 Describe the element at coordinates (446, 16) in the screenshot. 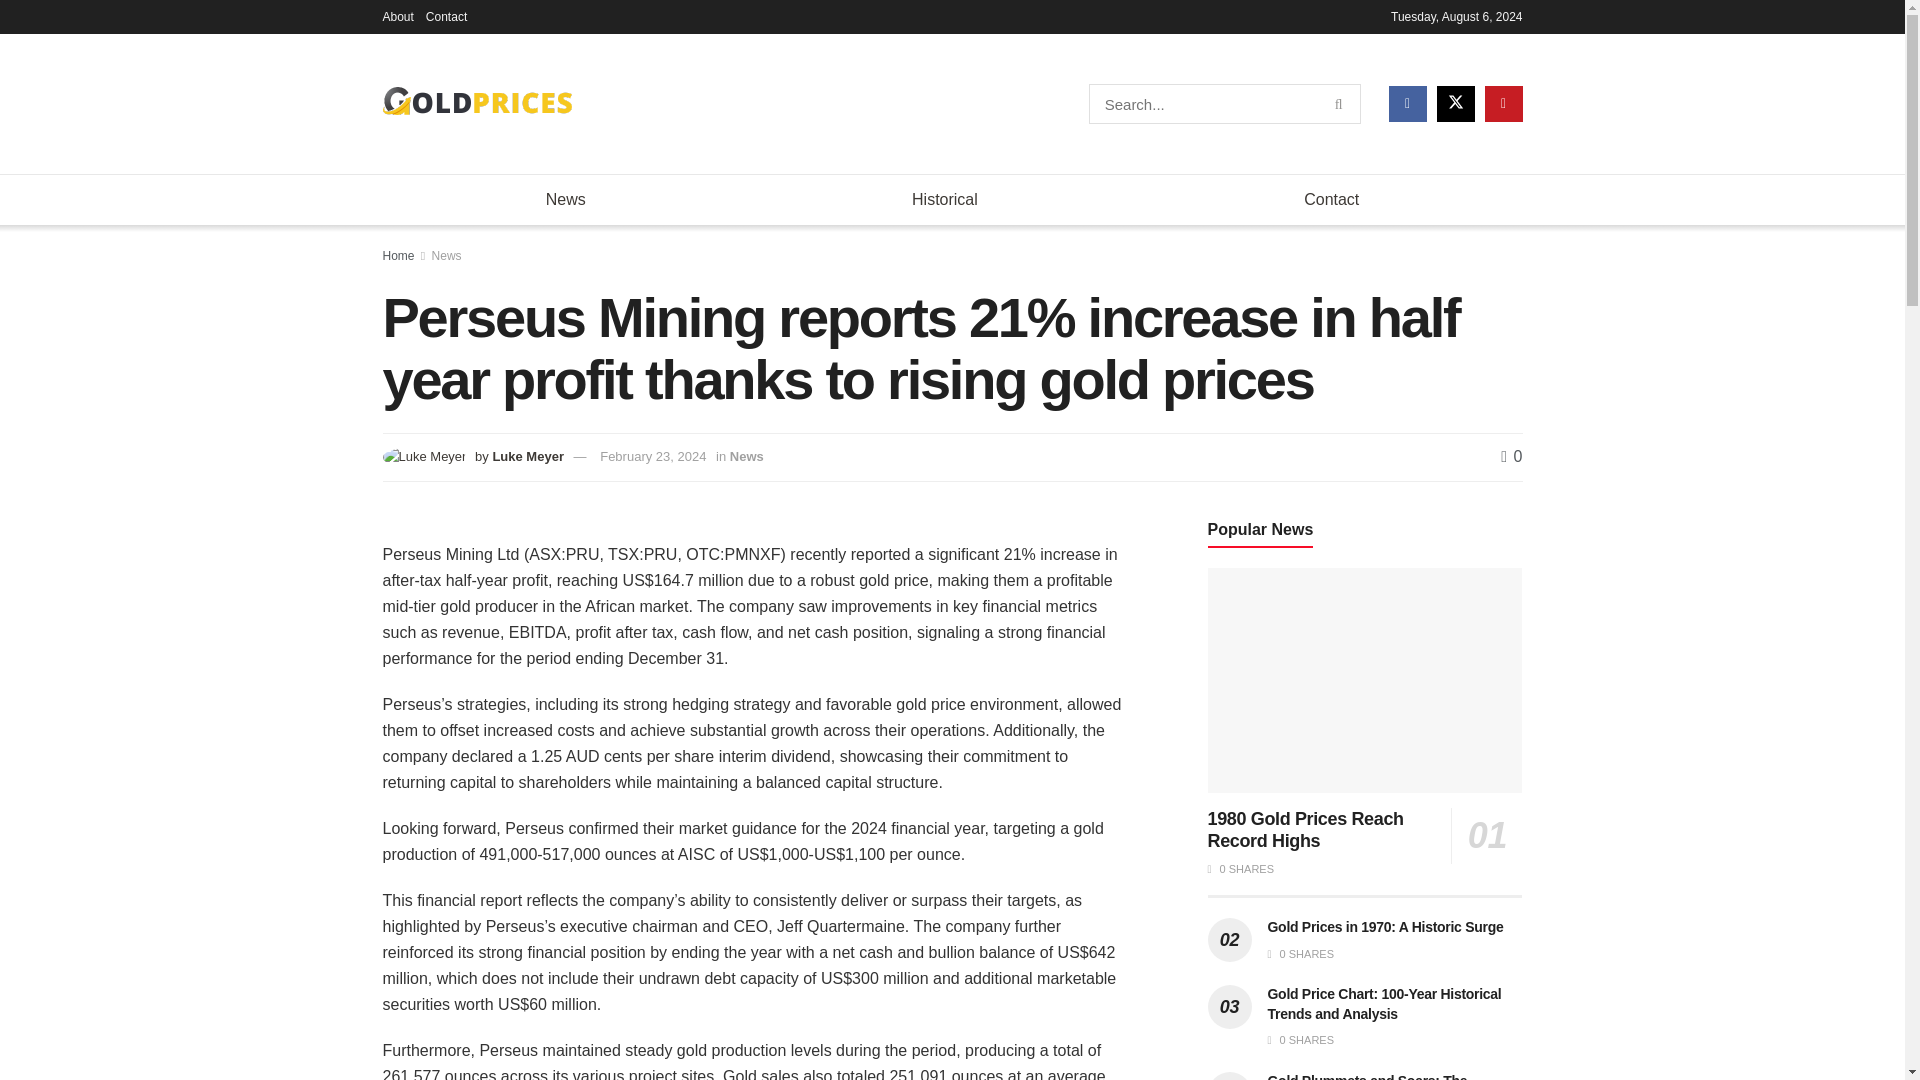

I see `Contact` at that location.